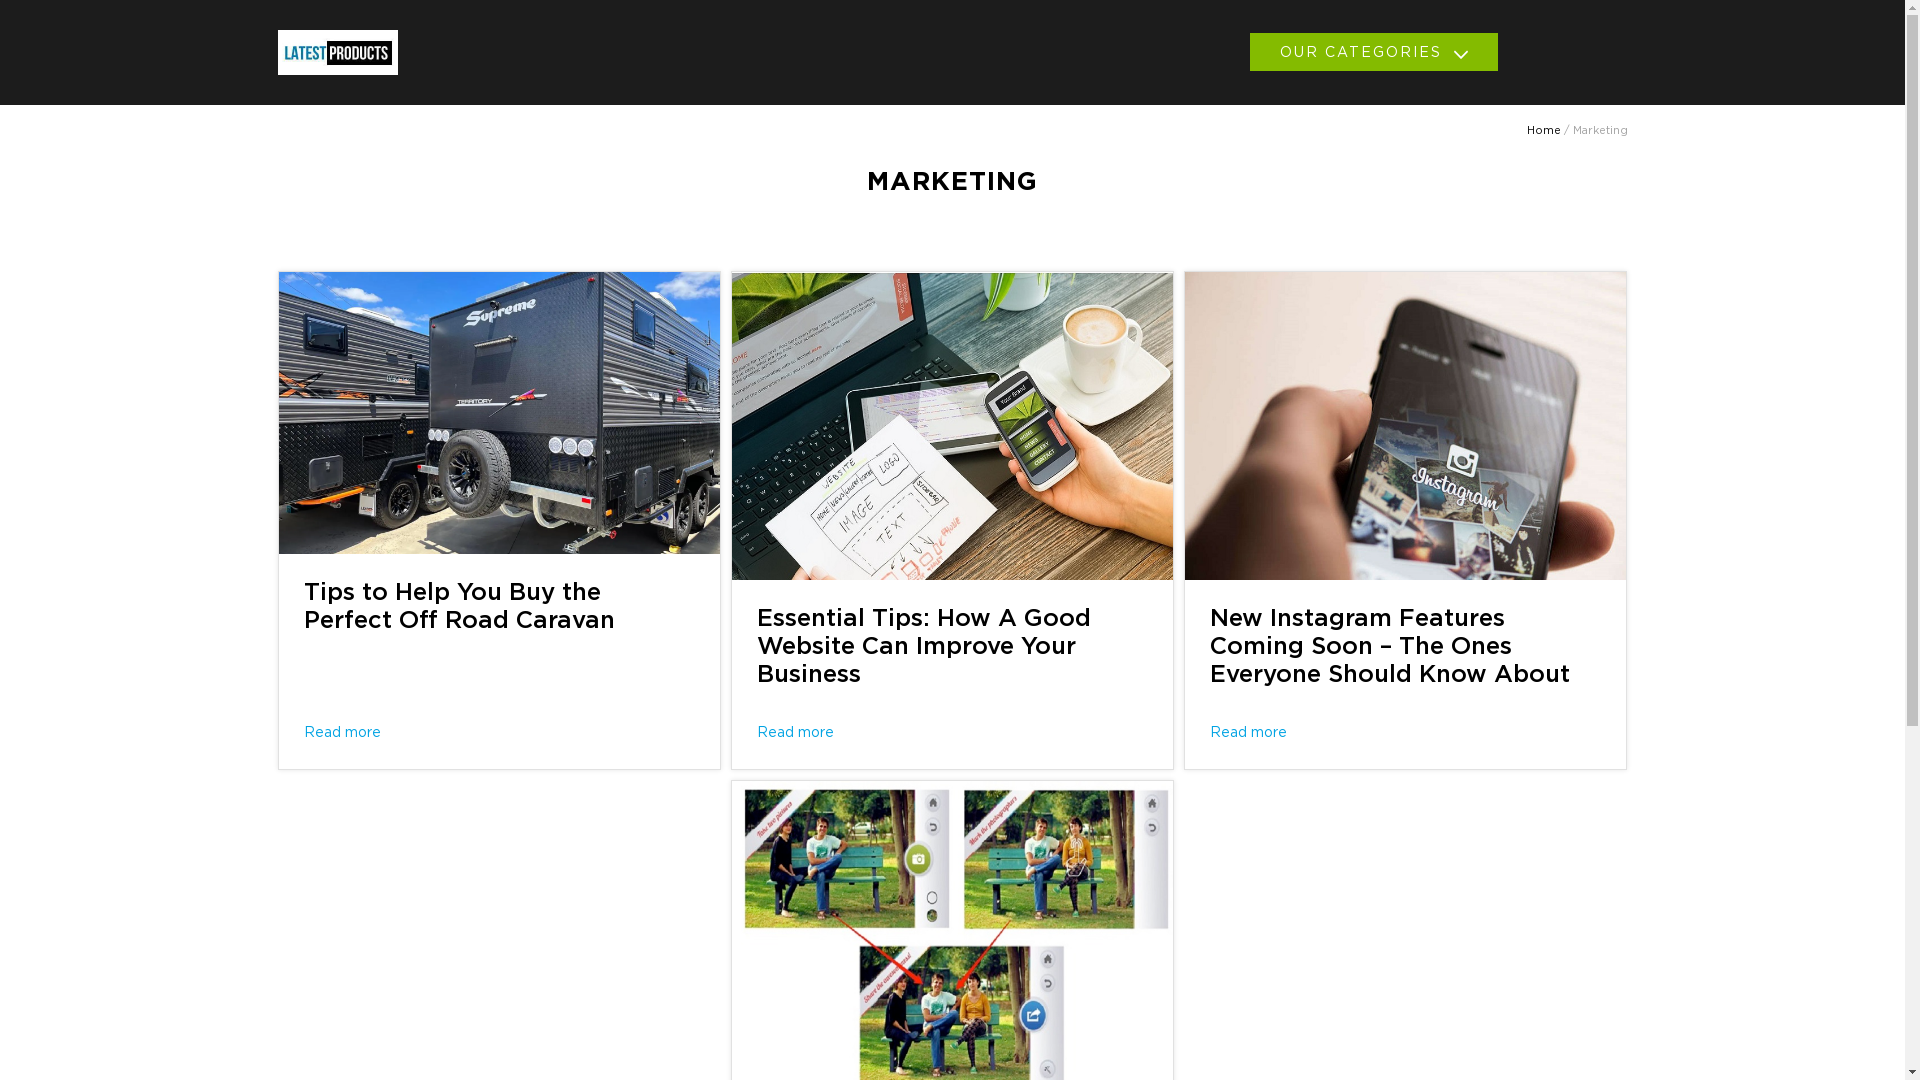  Describe the element at coordinates (924, 647) in the screenshot. I see `Essential Tips: How A Good Website Can Improve Your Business` at that location.